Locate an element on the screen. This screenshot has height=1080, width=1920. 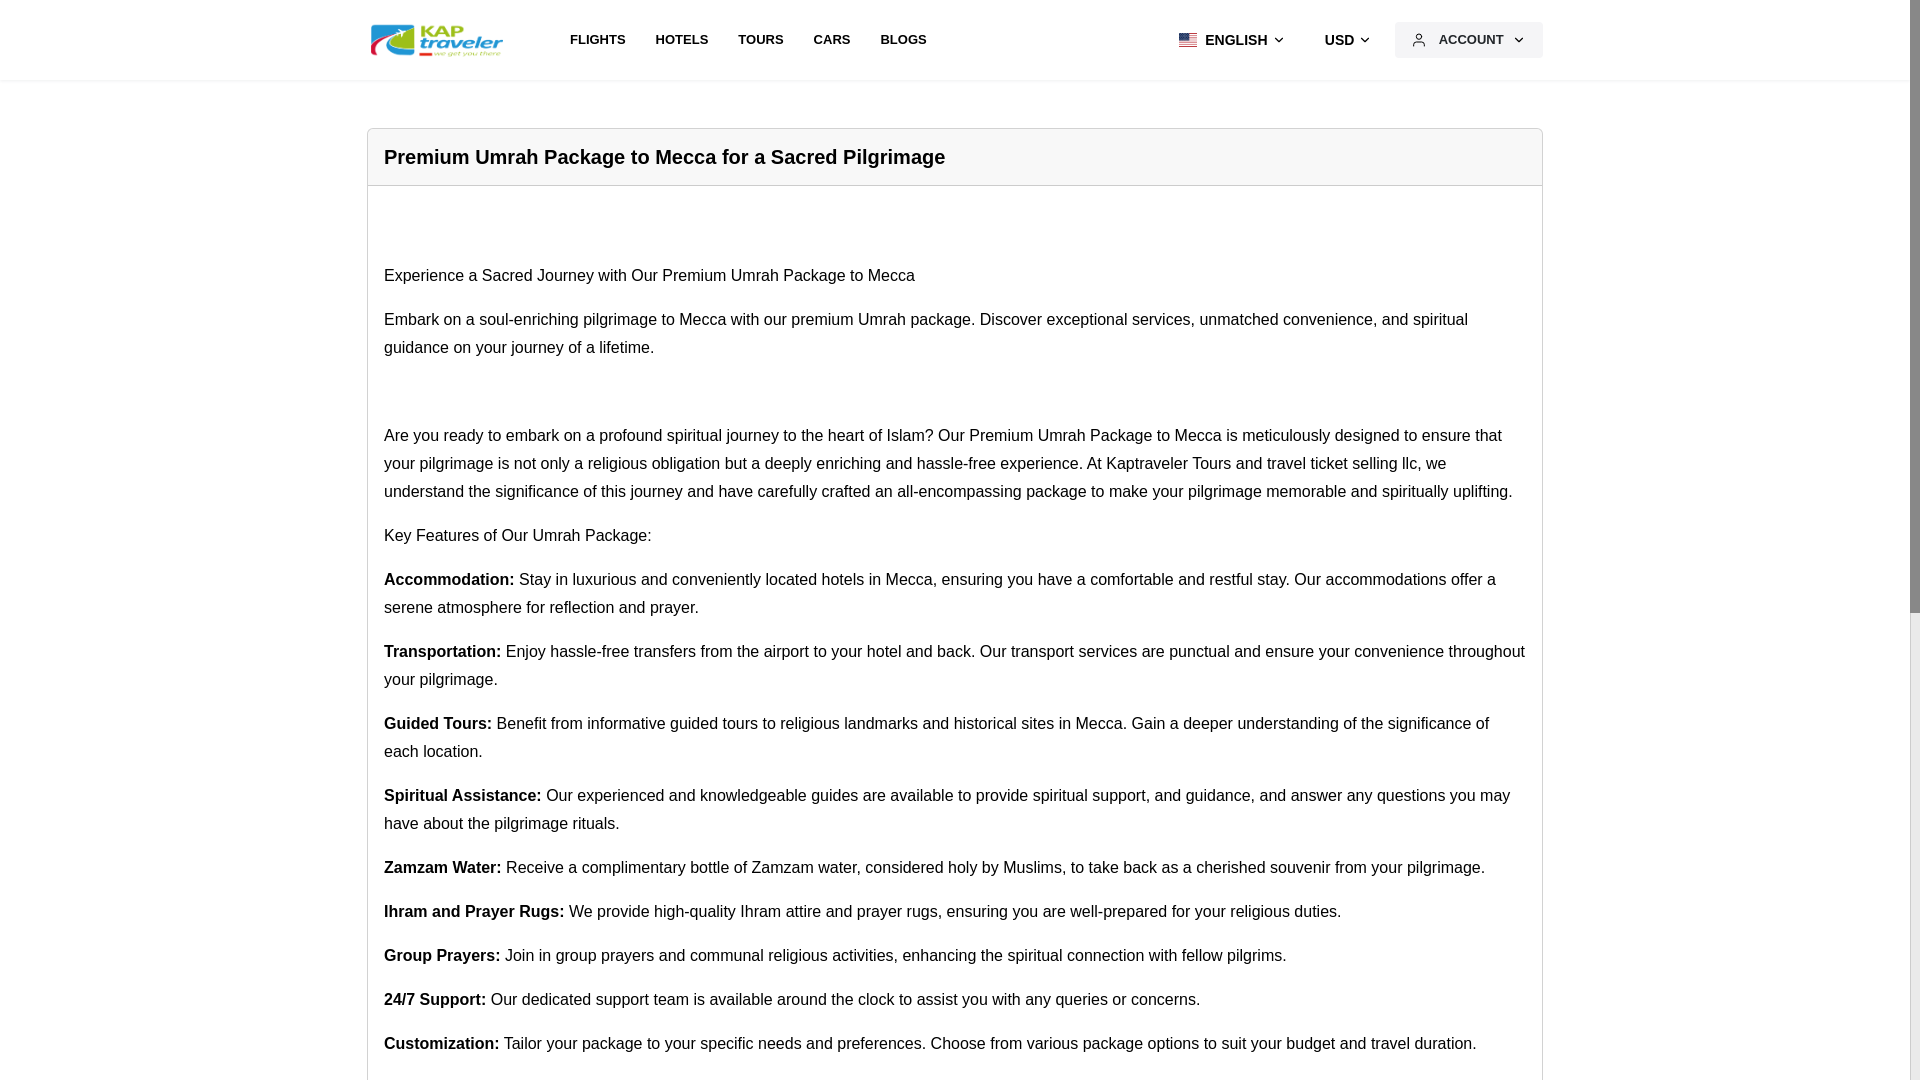
BLOGS is located at coordinates (902, 40).